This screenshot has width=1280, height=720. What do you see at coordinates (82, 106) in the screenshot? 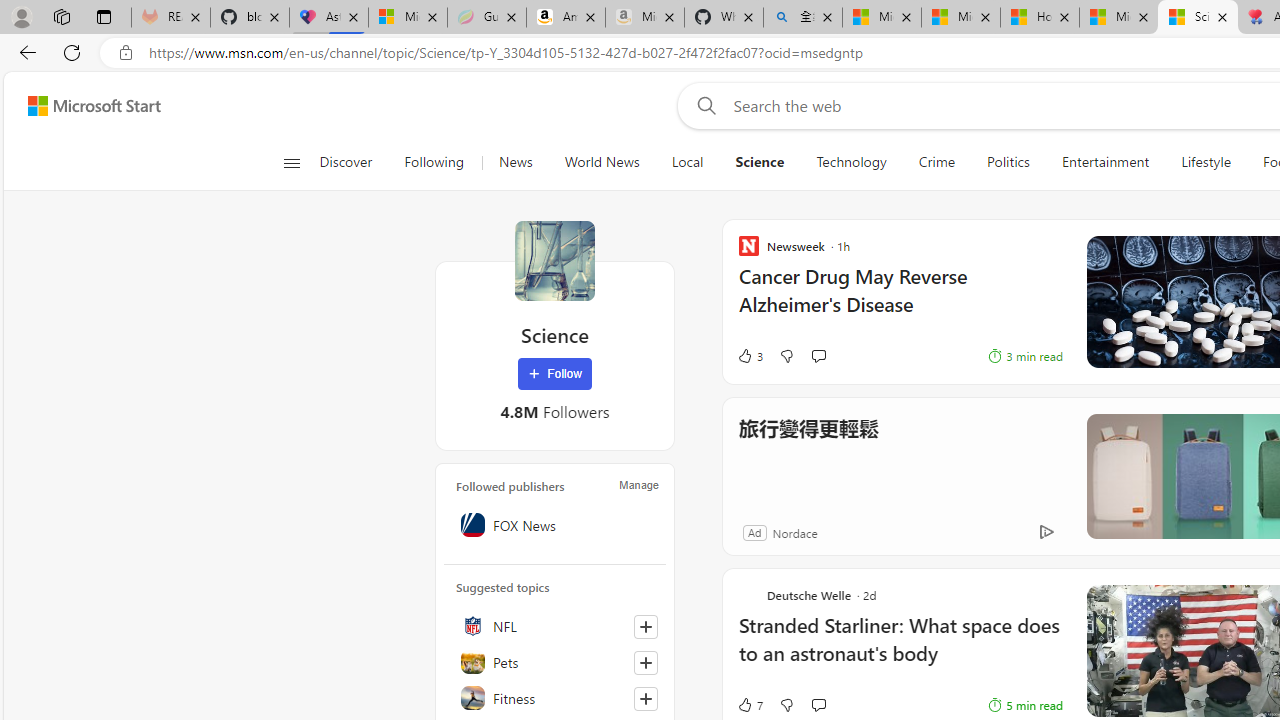
I see `Skip to footer` at bounding box center [82, 106].